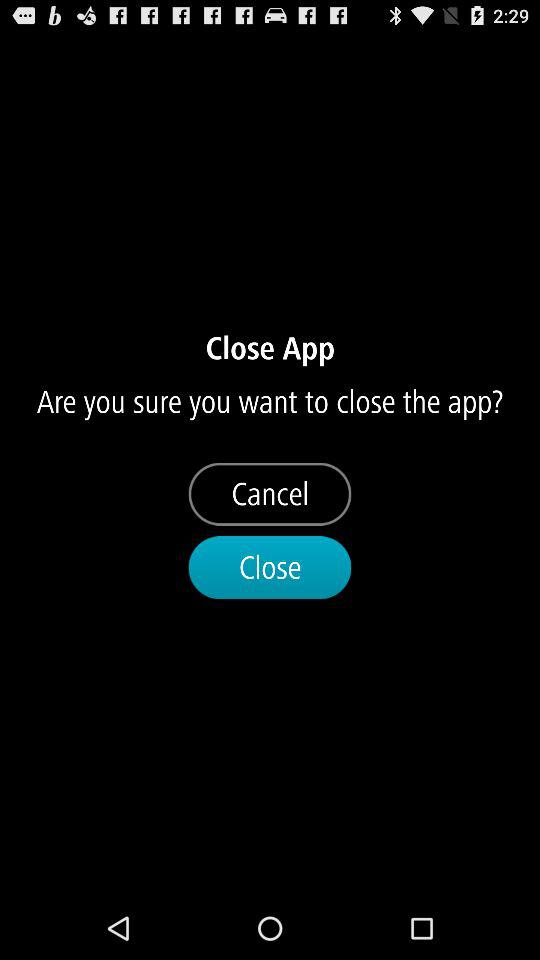  Describe the element at coordinates (270, 494) in the screenshot. I see `flip until cancel item` at that location.